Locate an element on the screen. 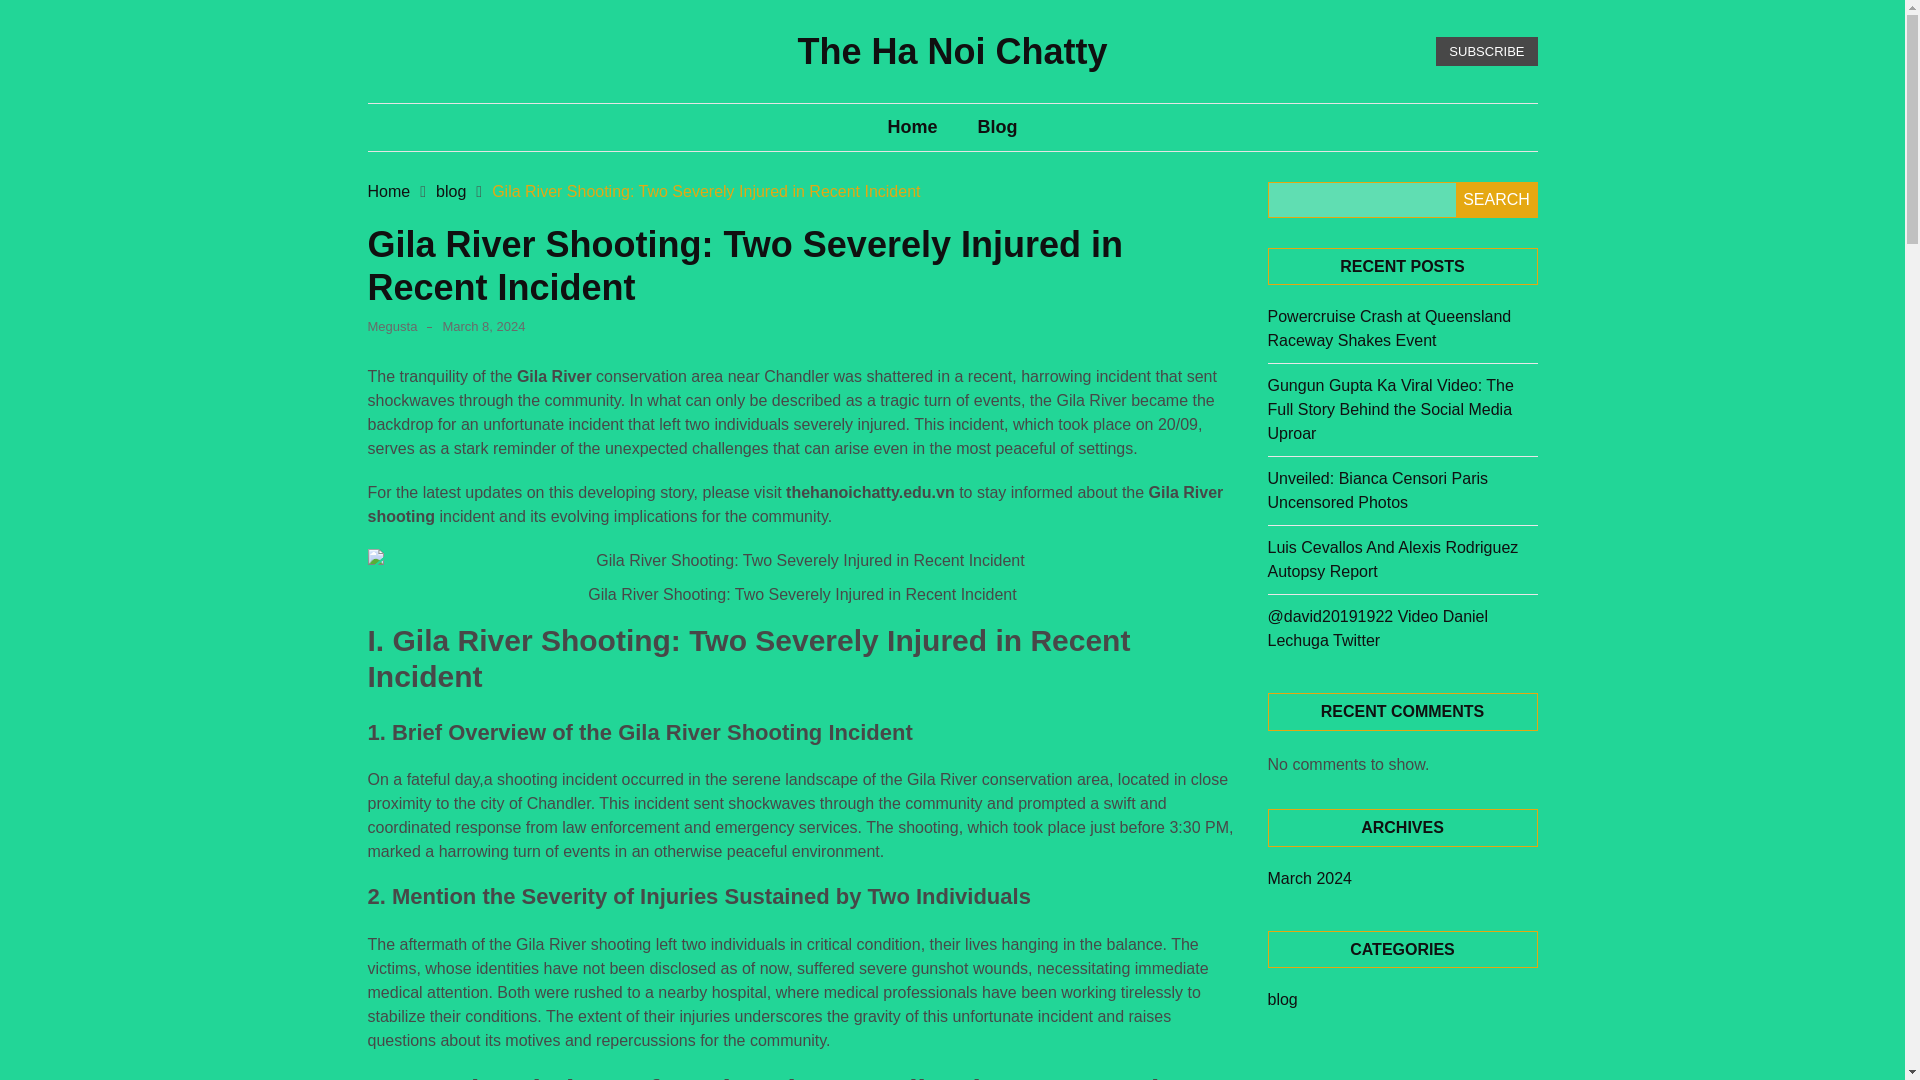 Image resolution: width=1920 pixels, height=1080 pixels. Gila River Shooting: Two Severely Injured in Recent Incident is located at coordinates (705, 190).